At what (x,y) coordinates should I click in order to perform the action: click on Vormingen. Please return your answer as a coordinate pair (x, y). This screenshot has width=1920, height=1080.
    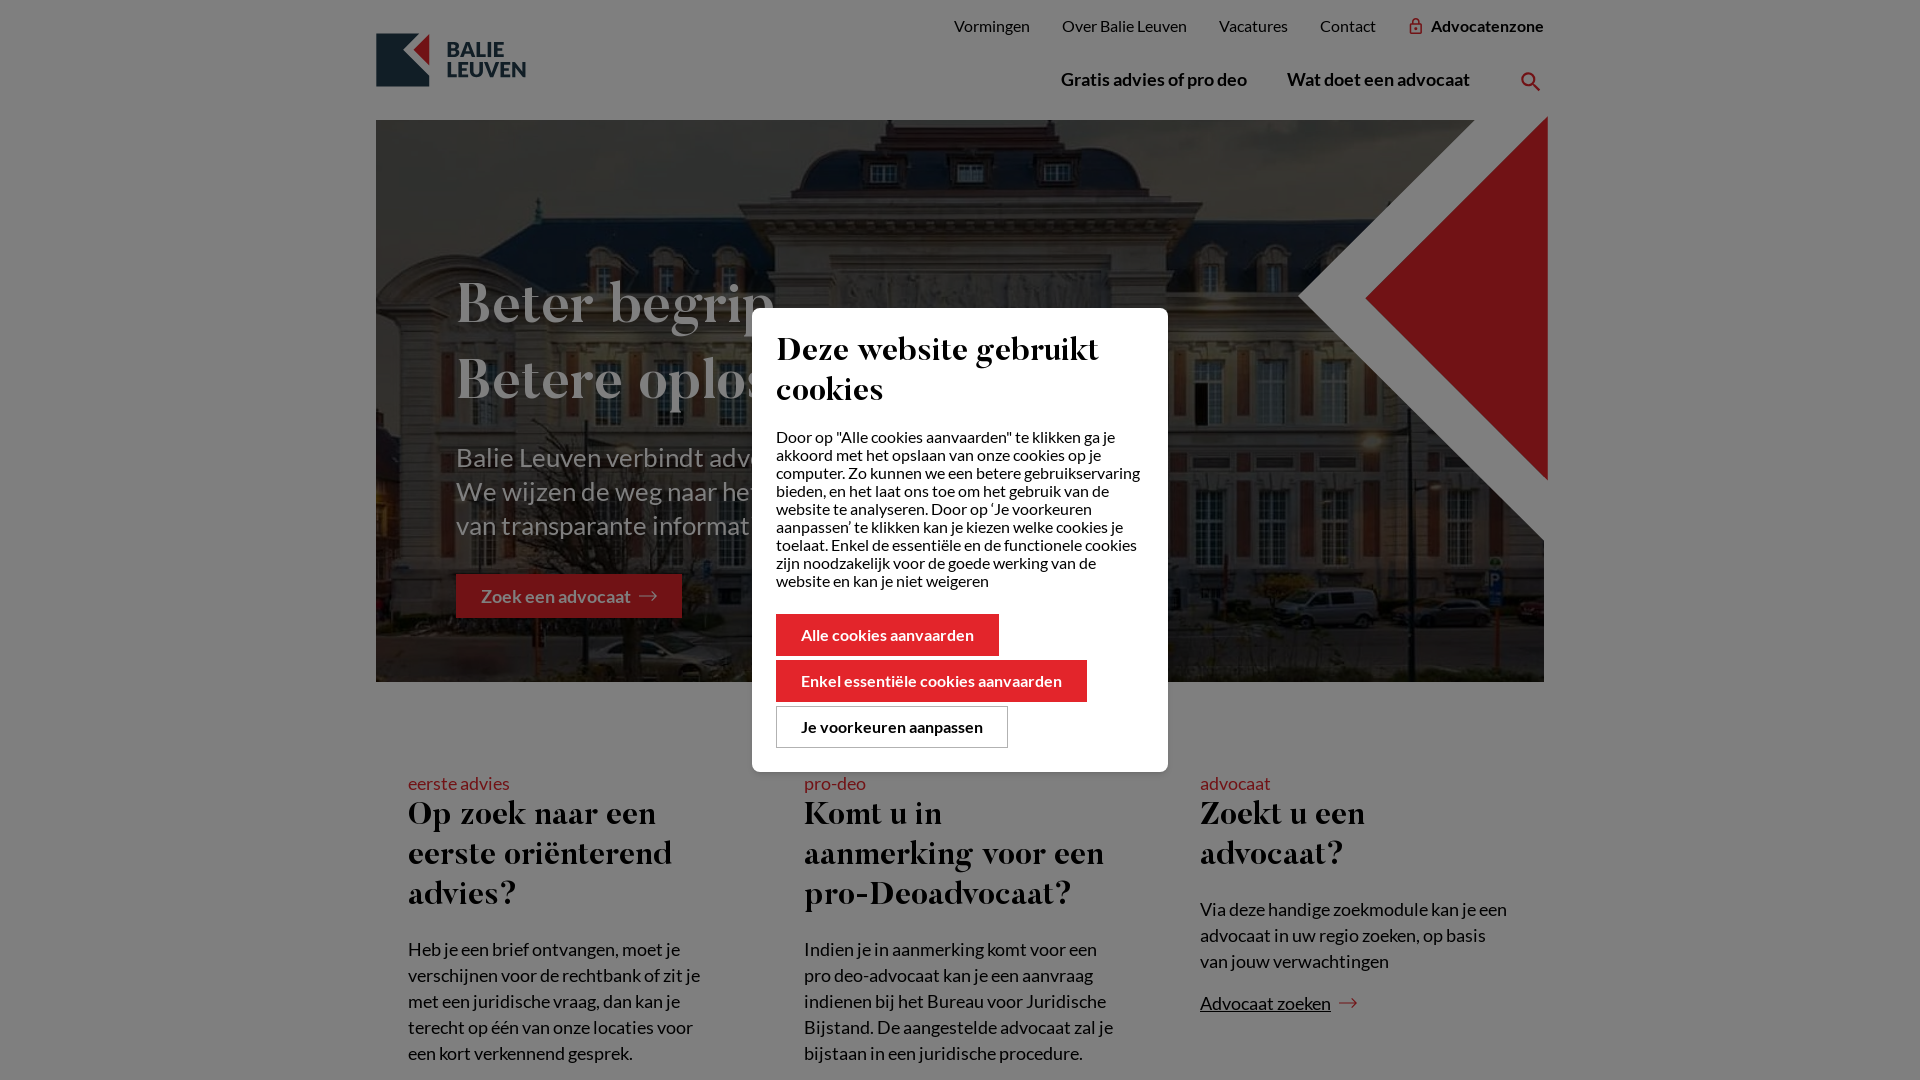
    Looking at the image, I should click on (992, 26).